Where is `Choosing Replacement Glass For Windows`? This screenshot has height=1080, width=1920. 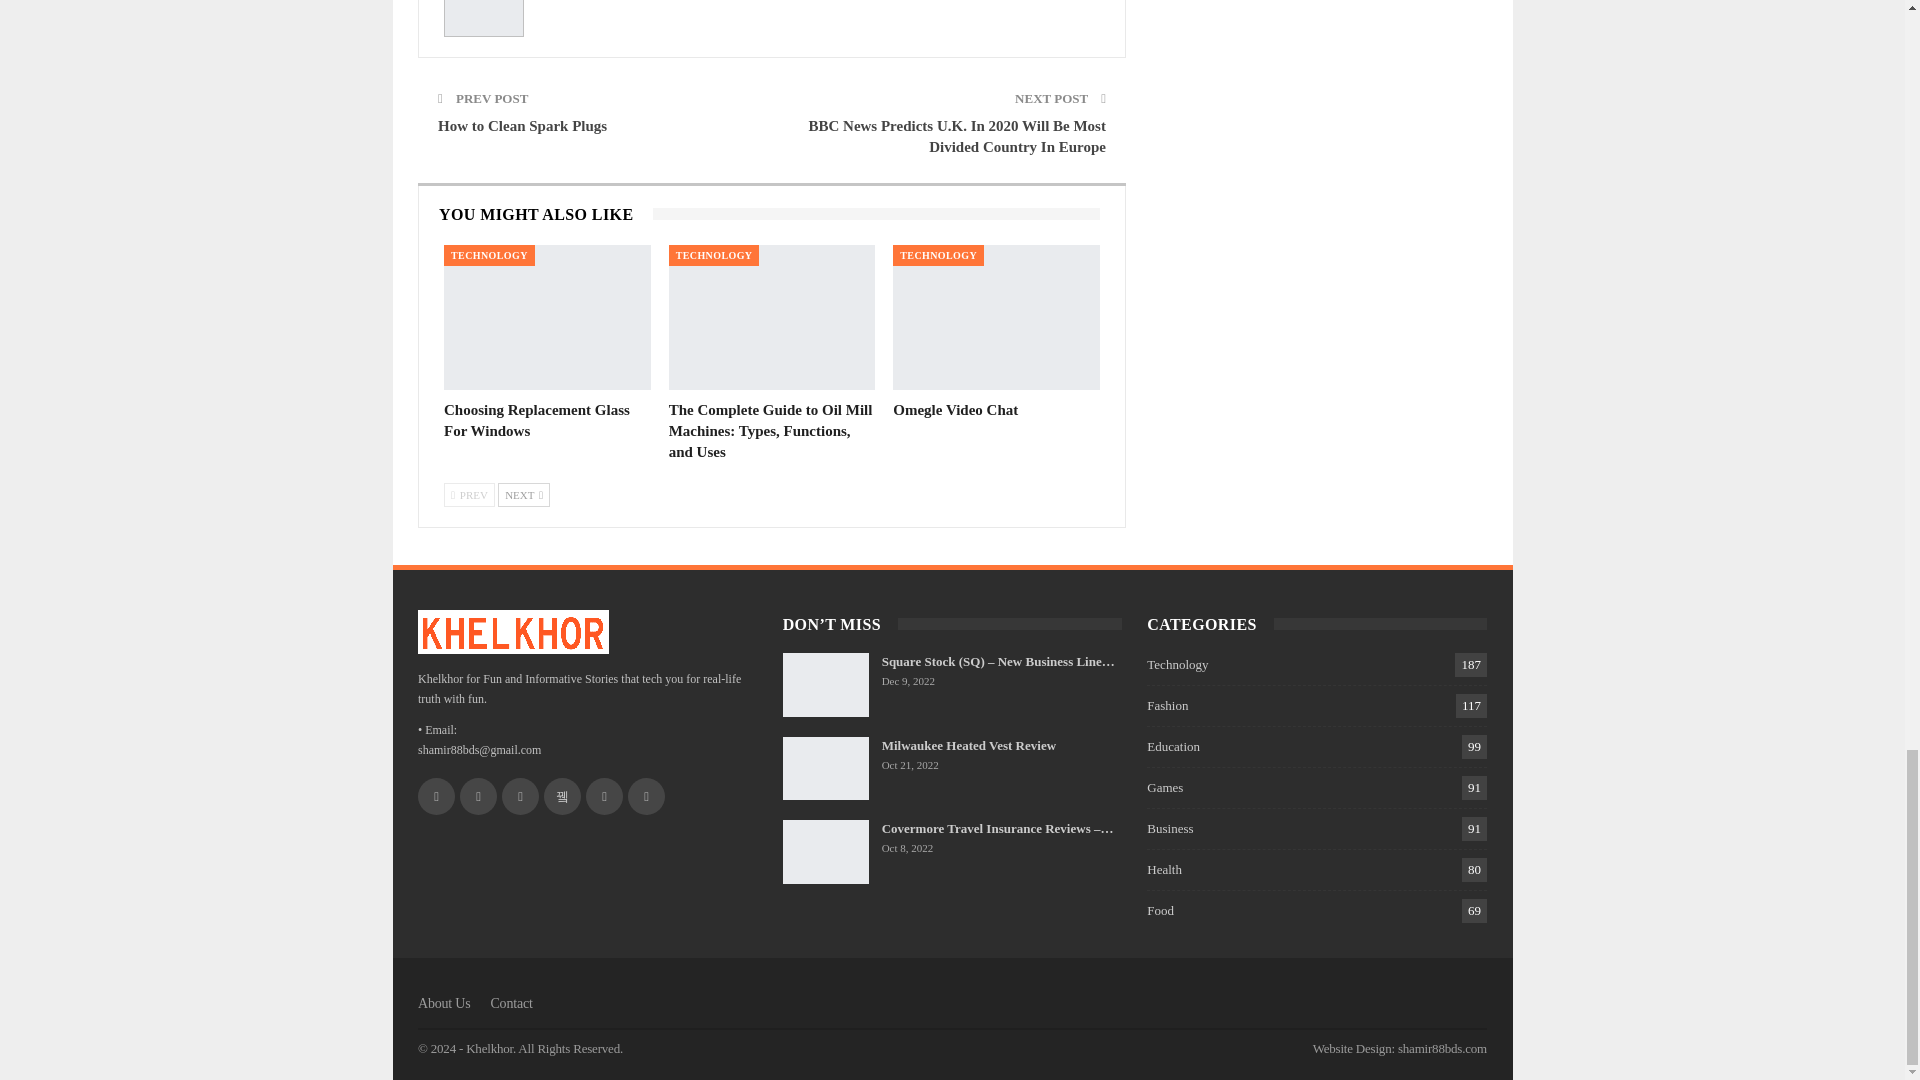
Choosing Replacement Glass For Windows is located at coordinates (546, 317).